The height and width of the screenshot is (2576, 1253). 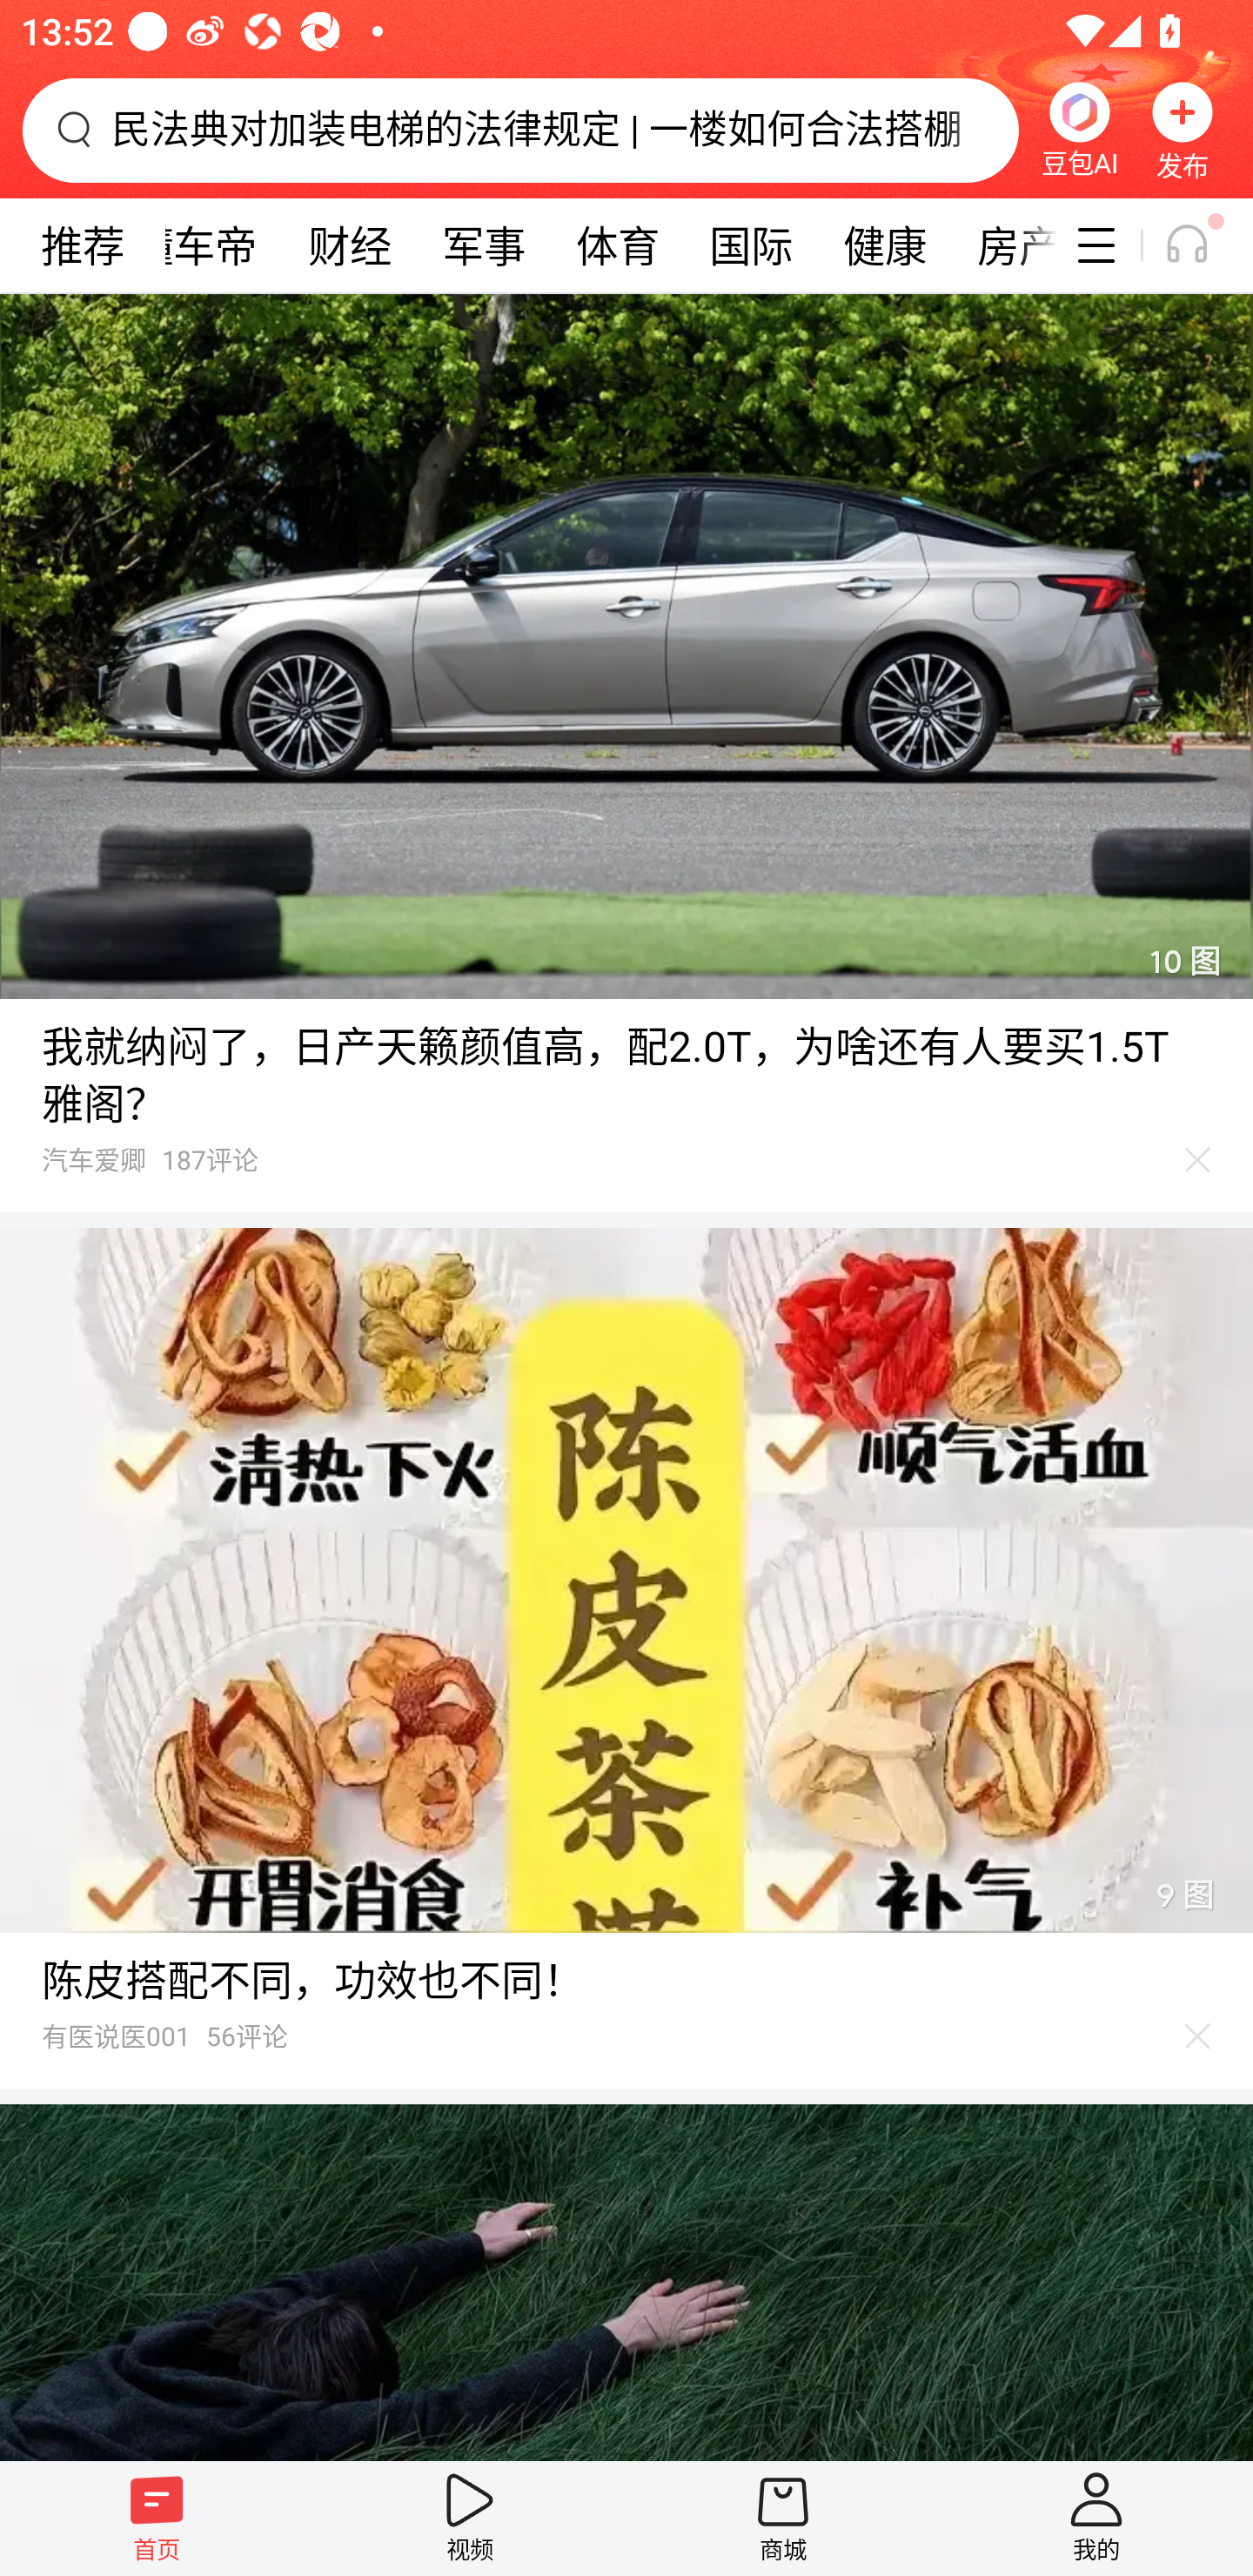 I want to click on 不感兴趣, so click(x=1198, y=1159).